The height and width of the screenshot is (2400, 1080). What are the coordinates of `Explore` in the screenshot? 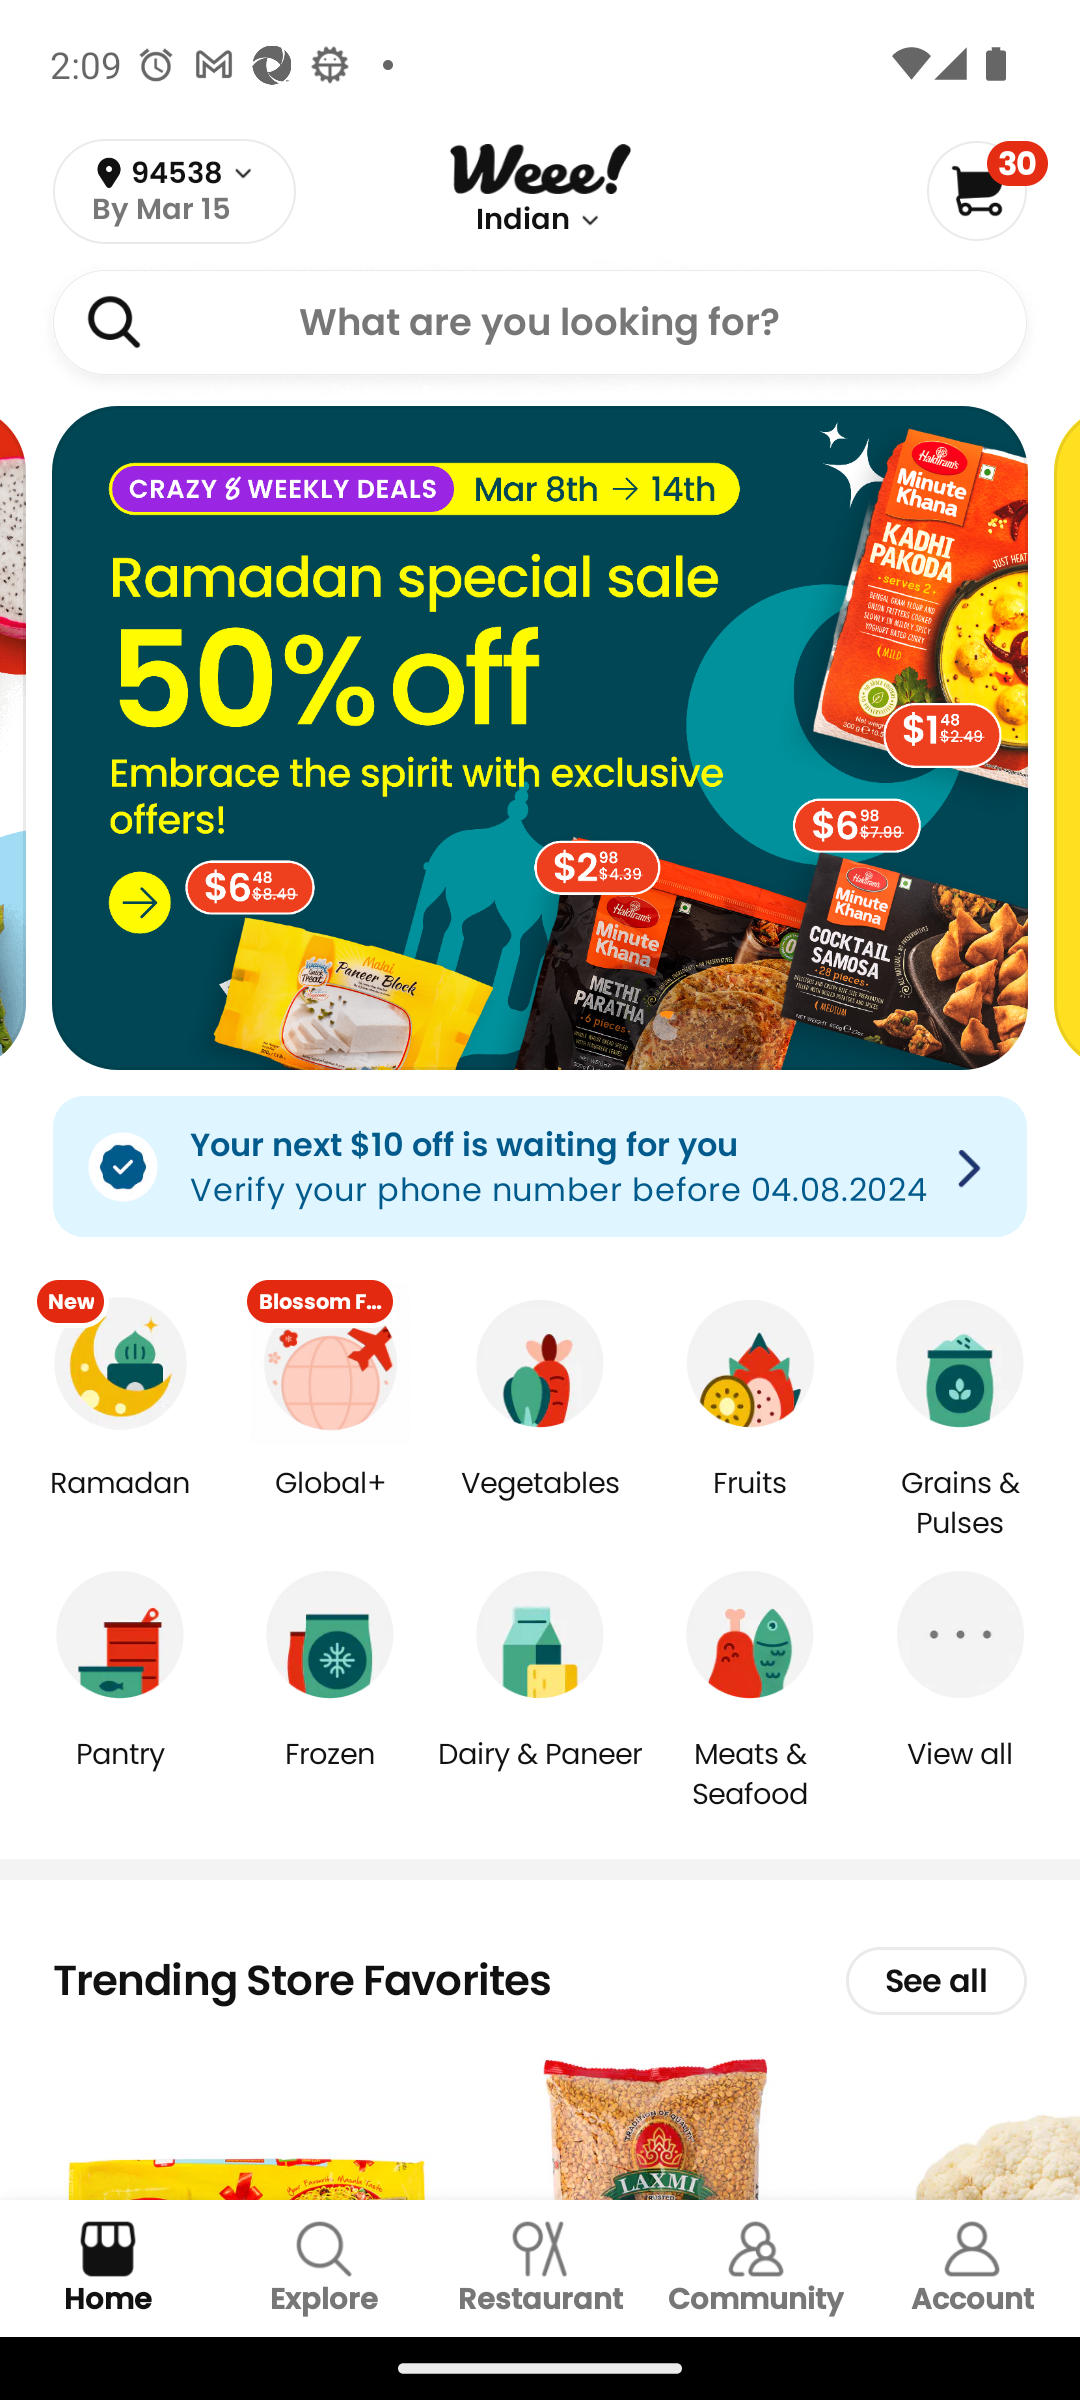 It's located at (324, 2268).